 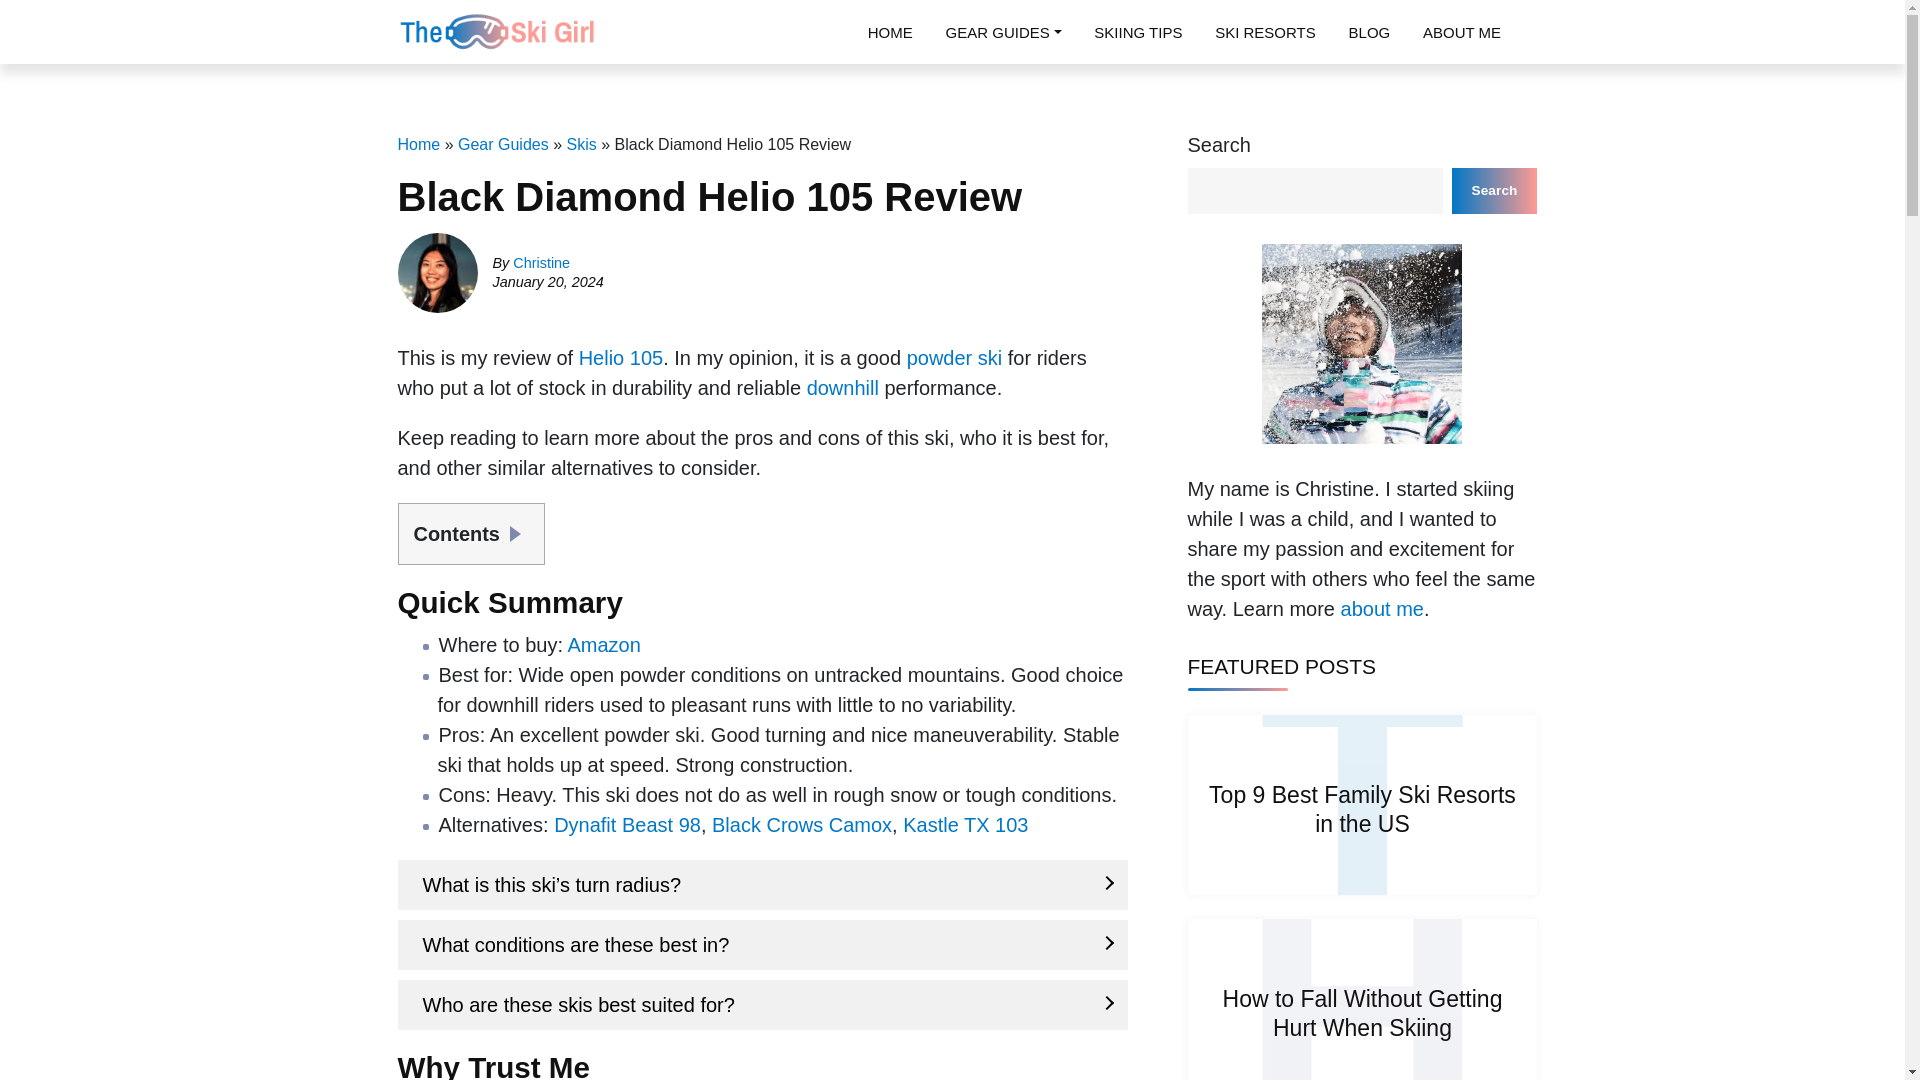 What do you see at coordinates (419, 144) in the screenshot?
I see `Home` at bounding box center [419, 144].